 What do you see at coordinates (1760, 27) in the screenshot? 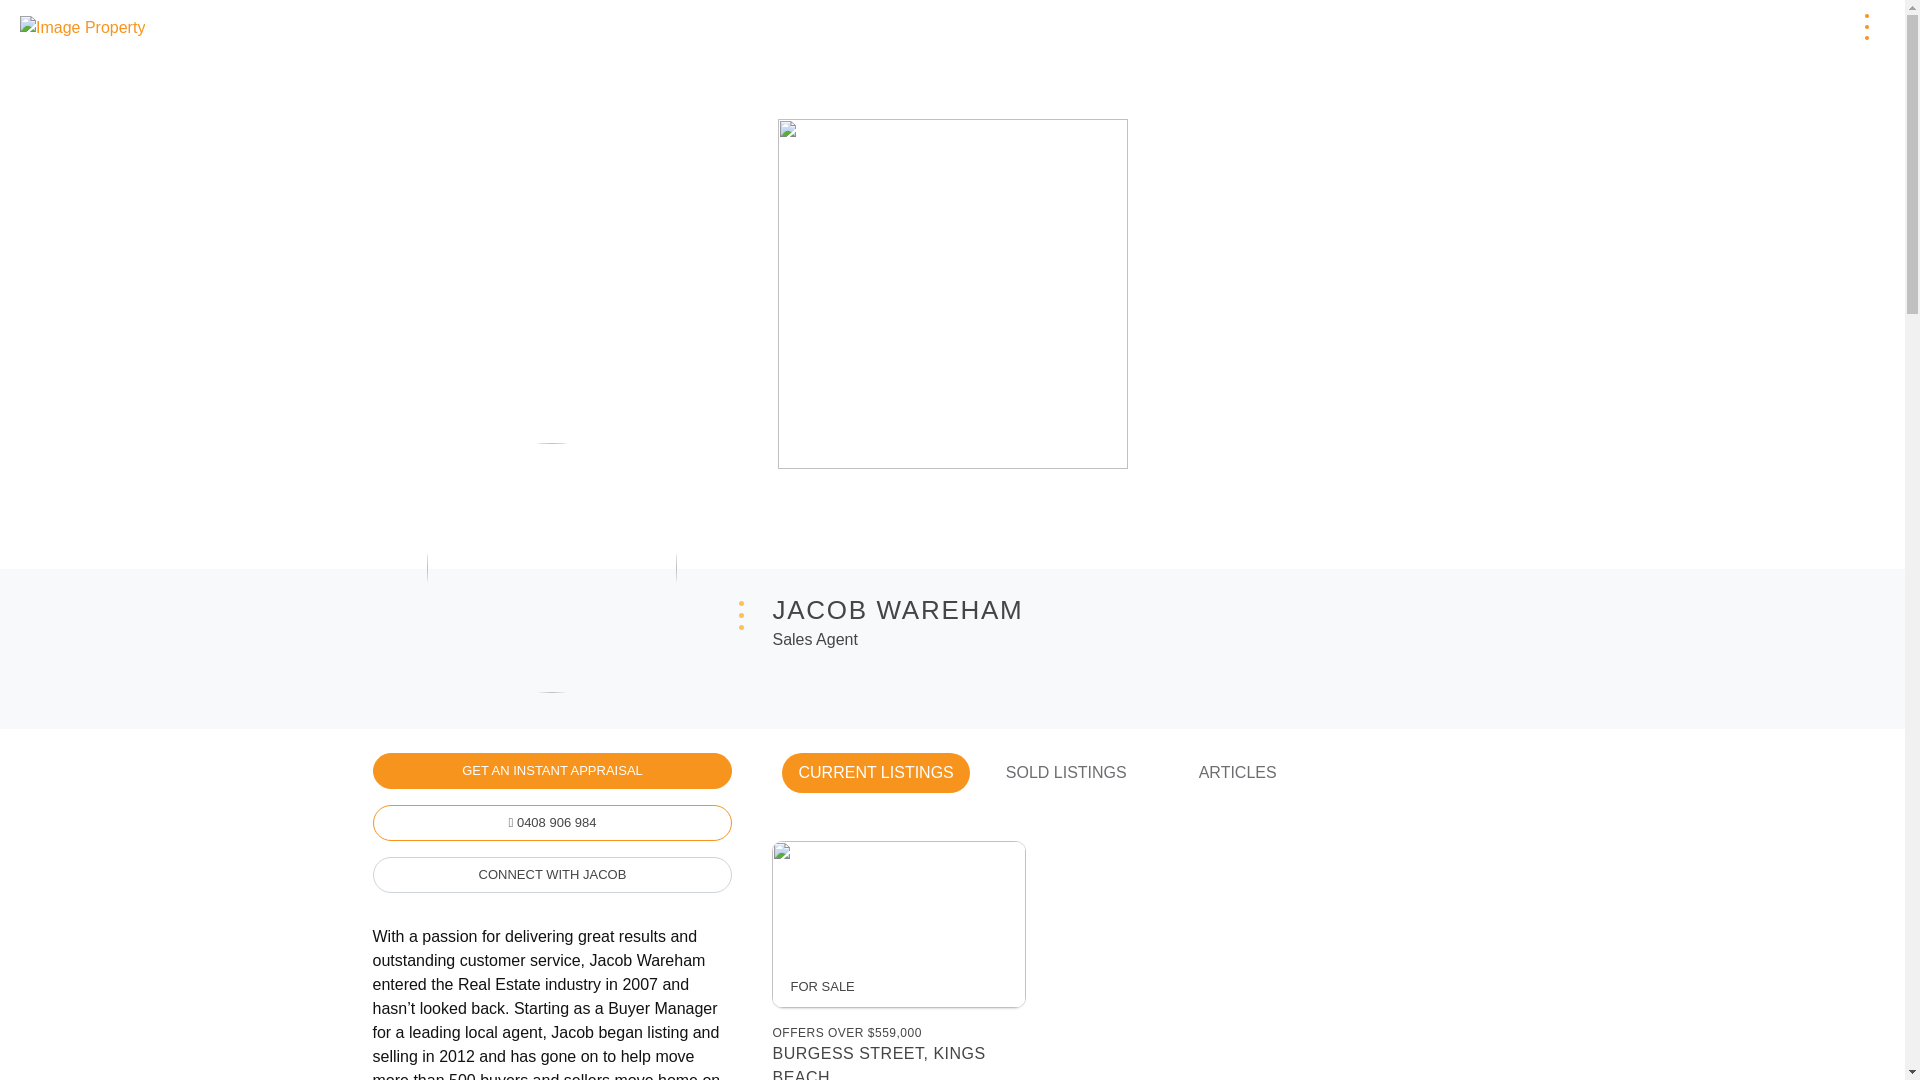
I see `GET IN TOUCH` at bounding box center [1760, 27].